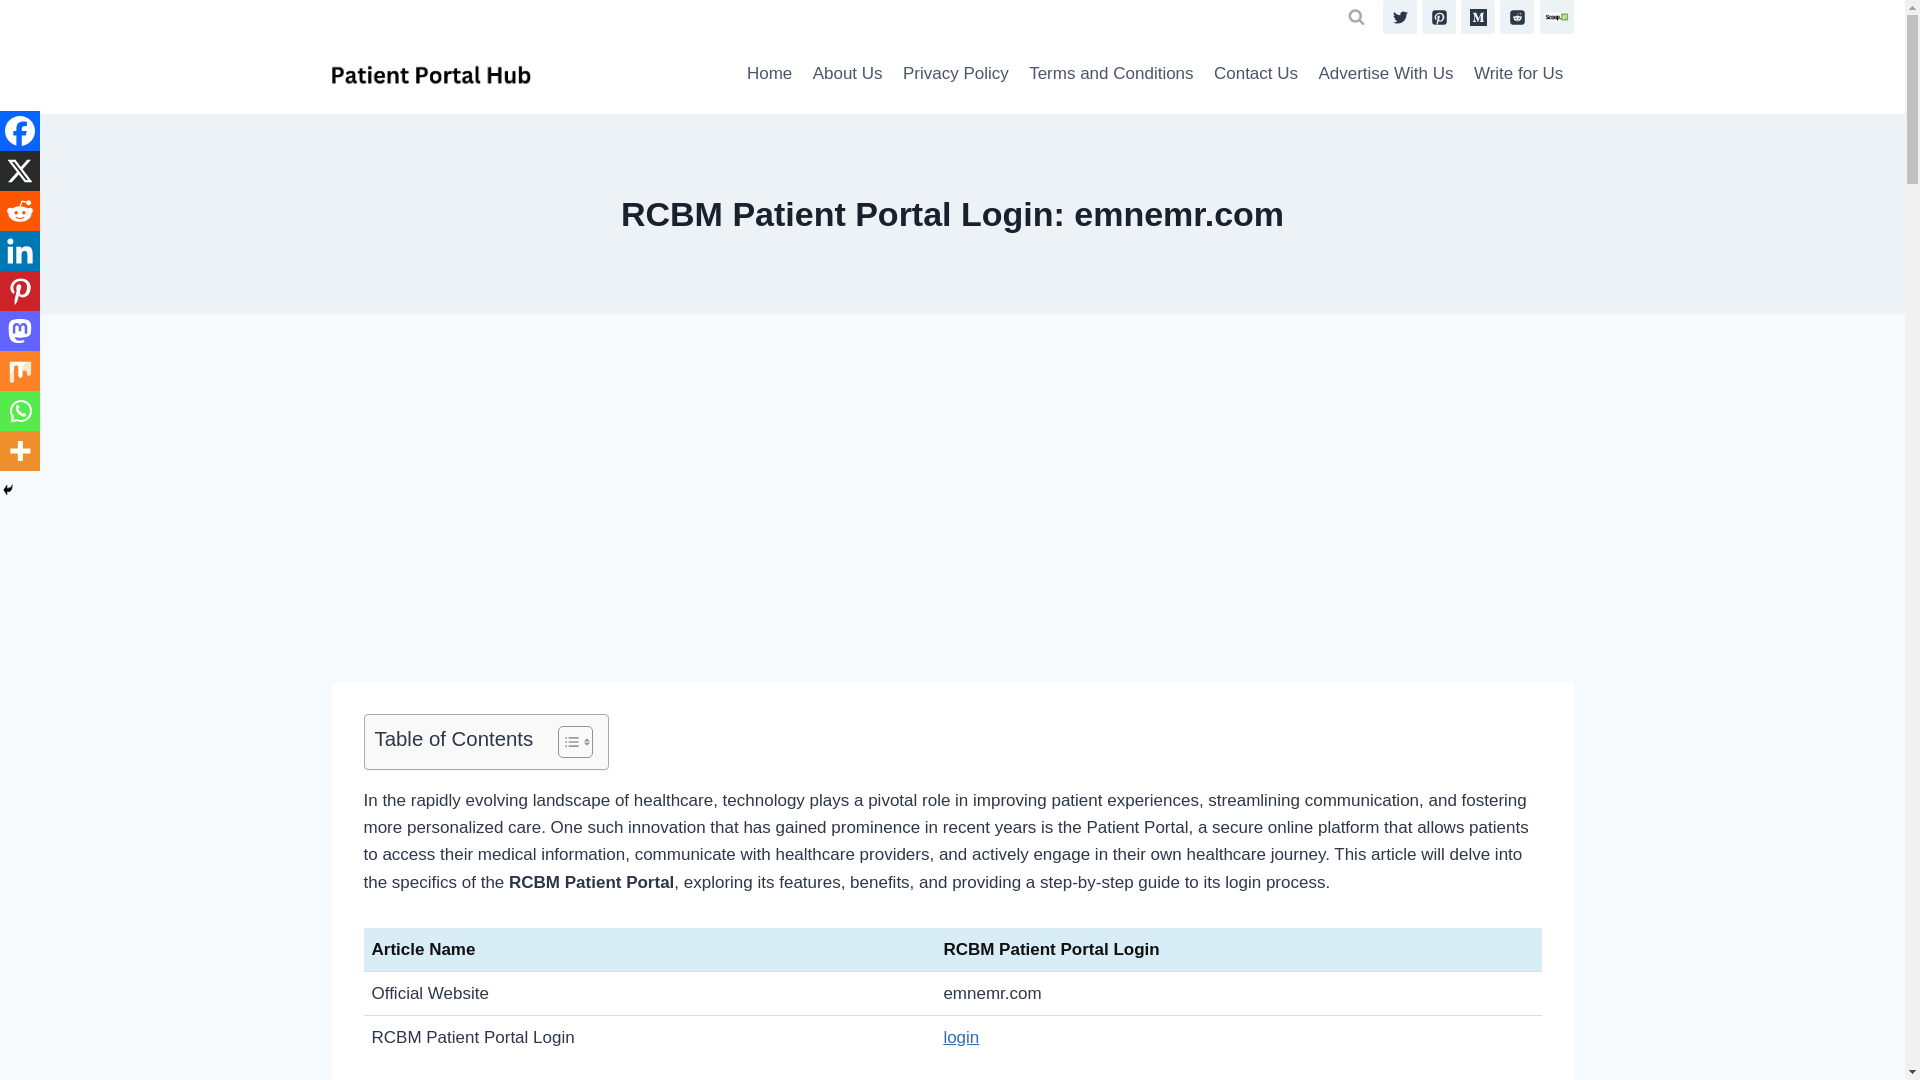  I want to click on login, so click(960, 1037).